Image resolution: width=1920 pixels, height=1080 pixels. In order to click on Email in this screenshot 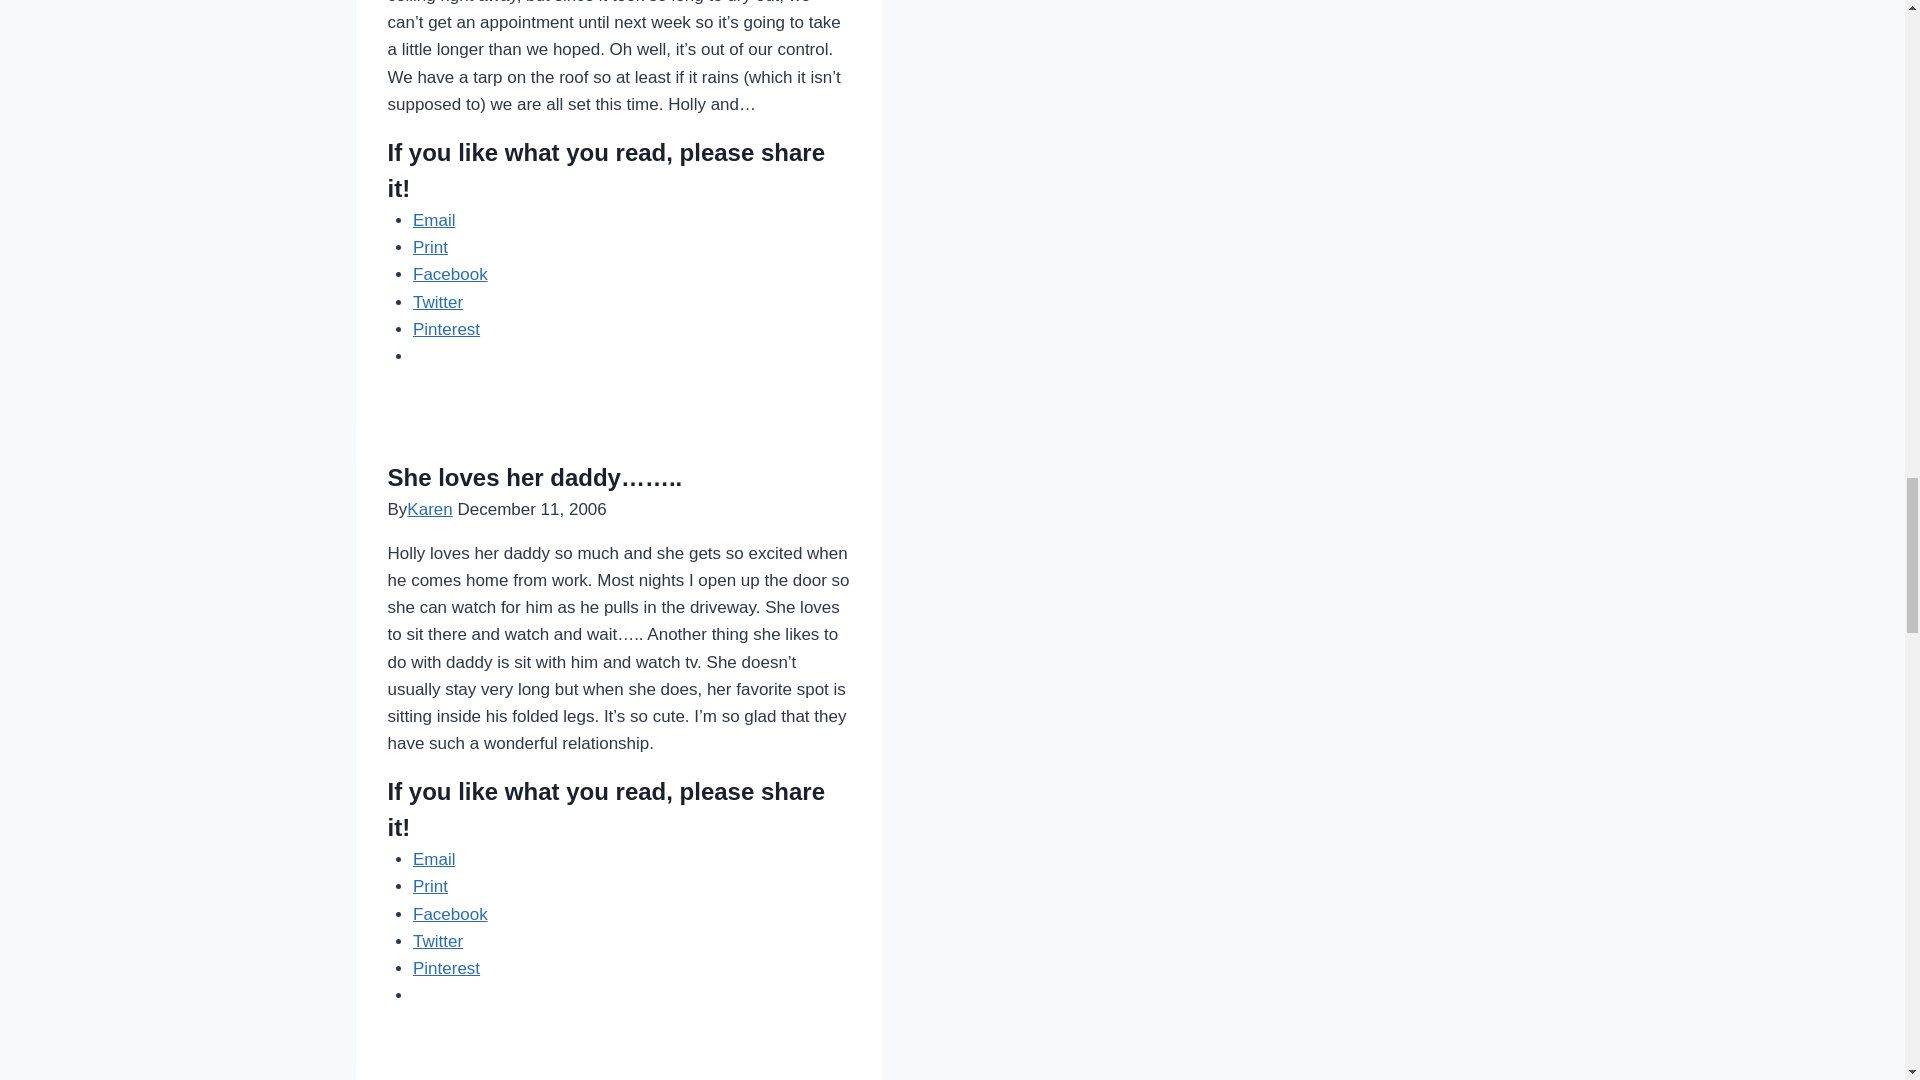, I will do `click(434, 220)`.